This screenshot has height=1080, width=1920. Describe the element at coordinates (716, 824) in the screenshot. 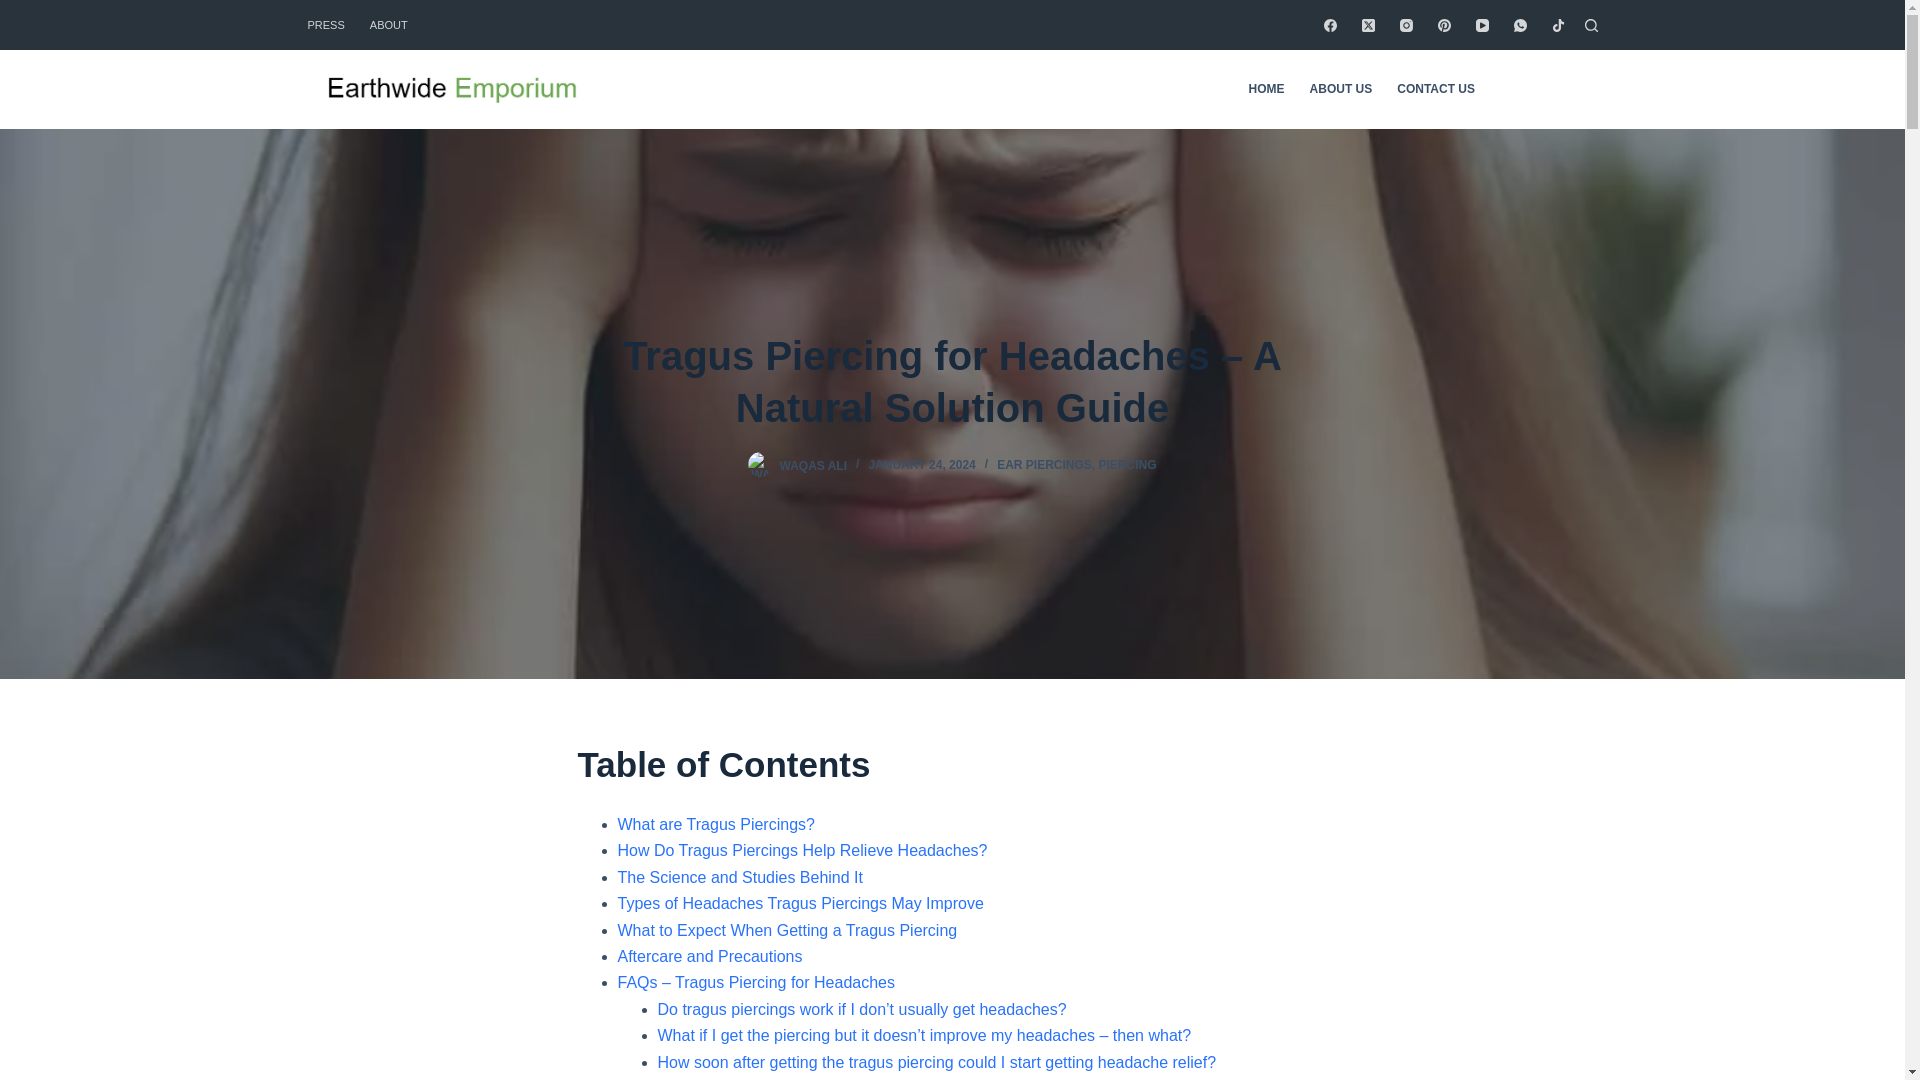

I see `What are Tragus Piercings?` at that location.